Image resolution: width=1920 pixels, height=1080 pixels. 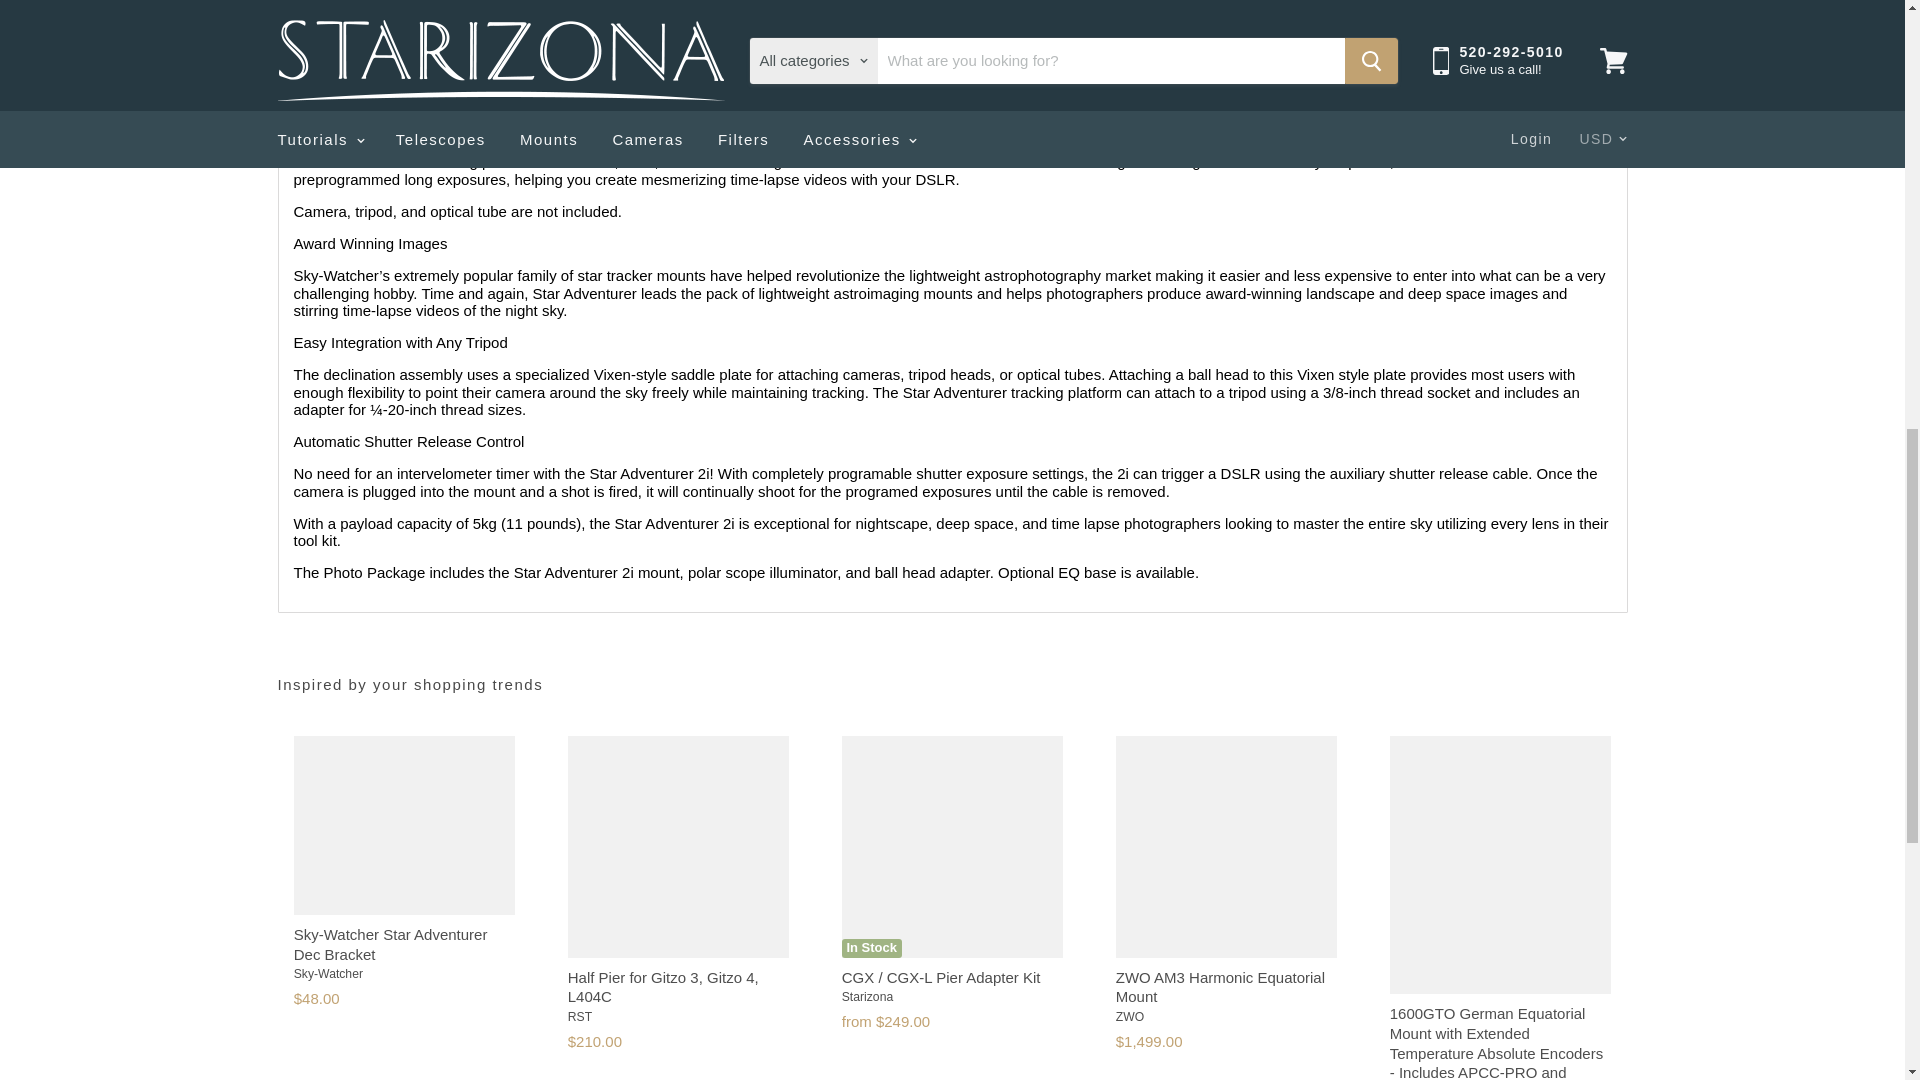 I want to click on RST, so click(x=580, y=1016).